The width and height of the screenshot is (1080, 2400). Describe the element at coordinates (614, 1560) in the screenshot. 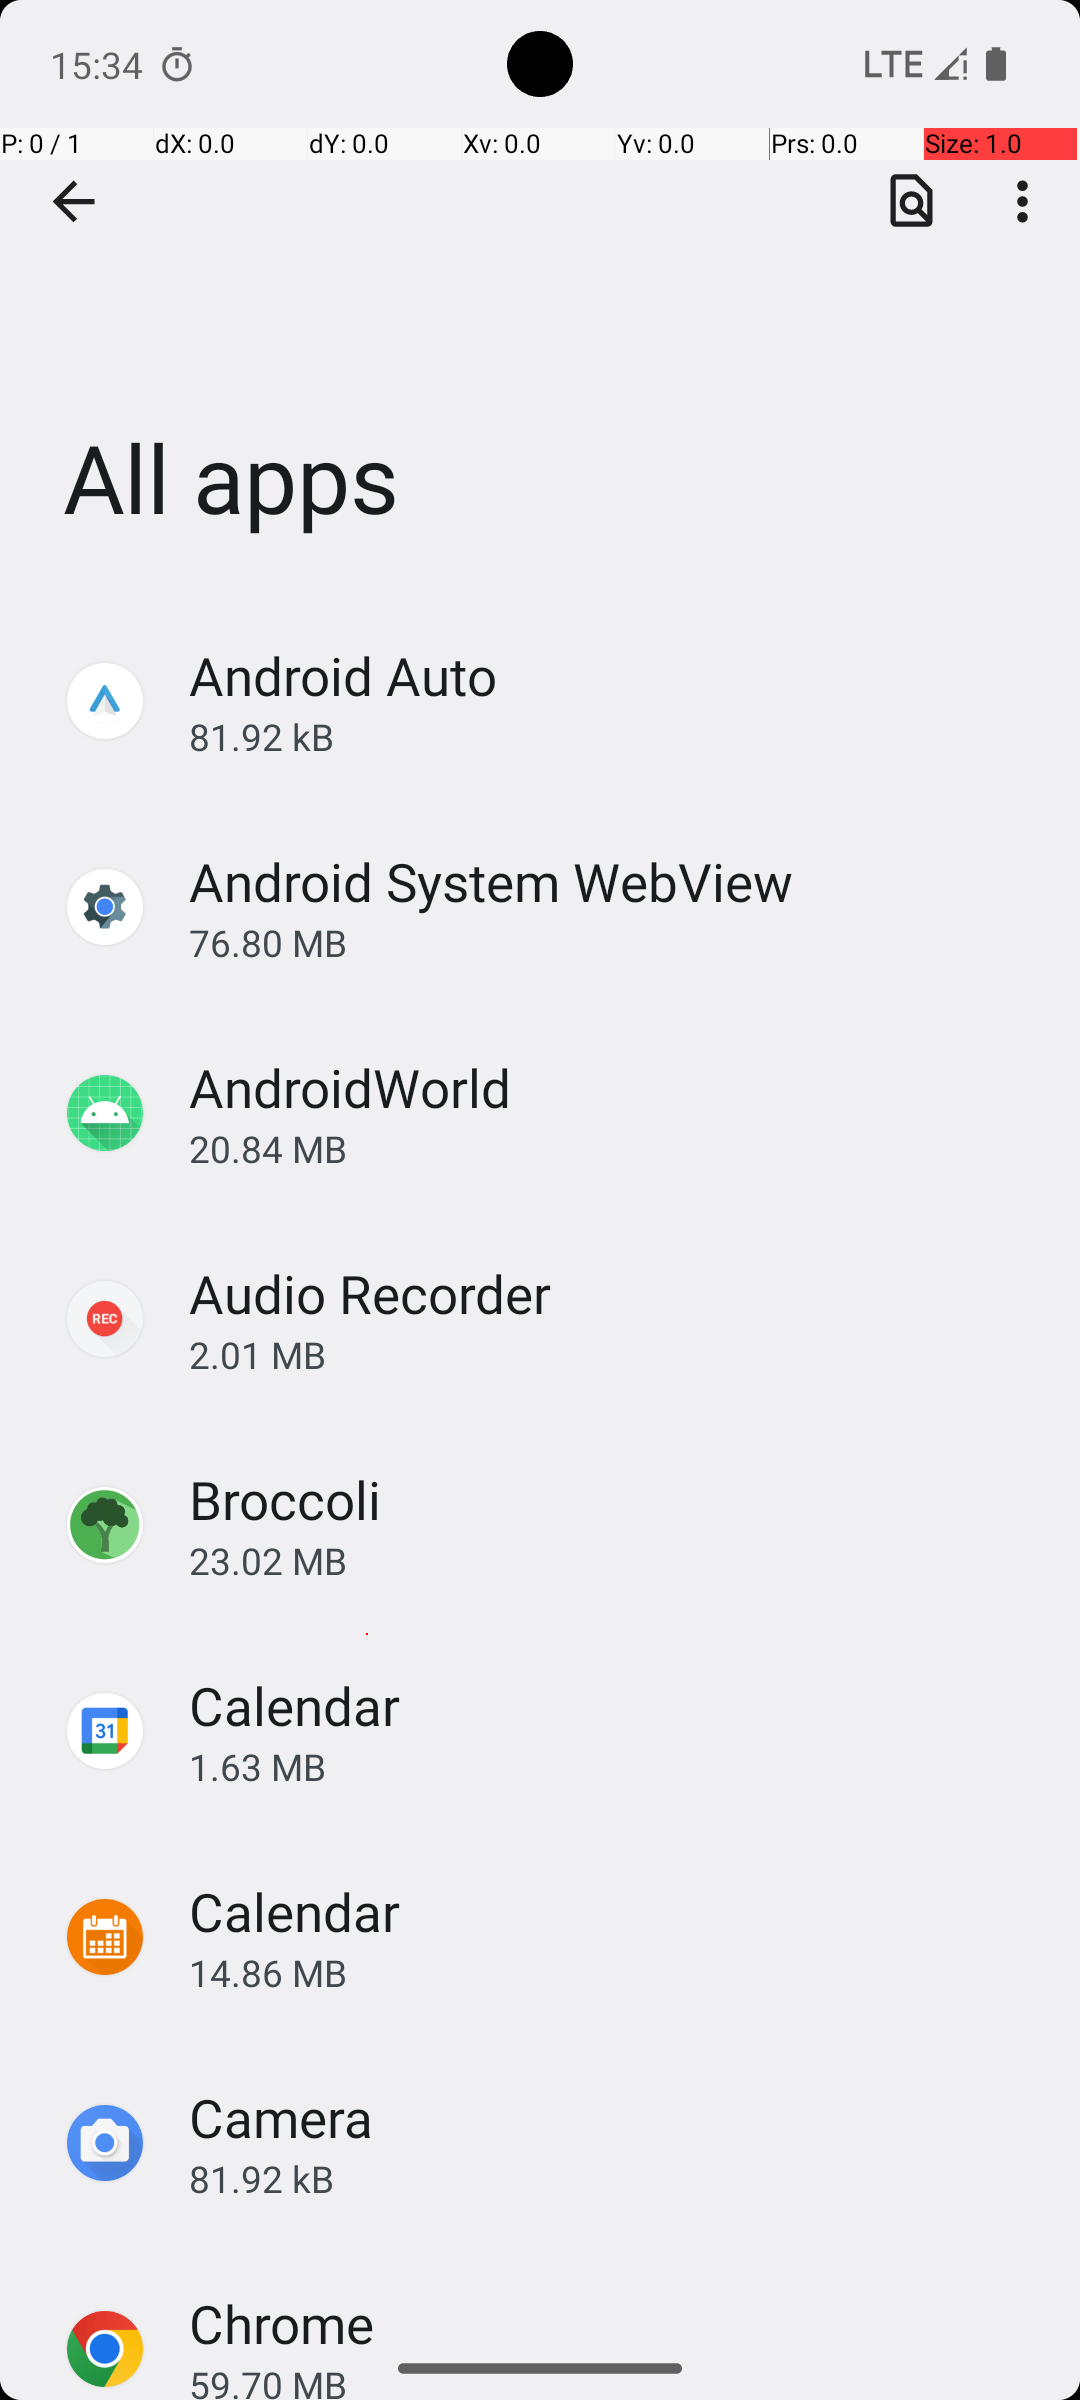

I see `23.02 MB` at that location.